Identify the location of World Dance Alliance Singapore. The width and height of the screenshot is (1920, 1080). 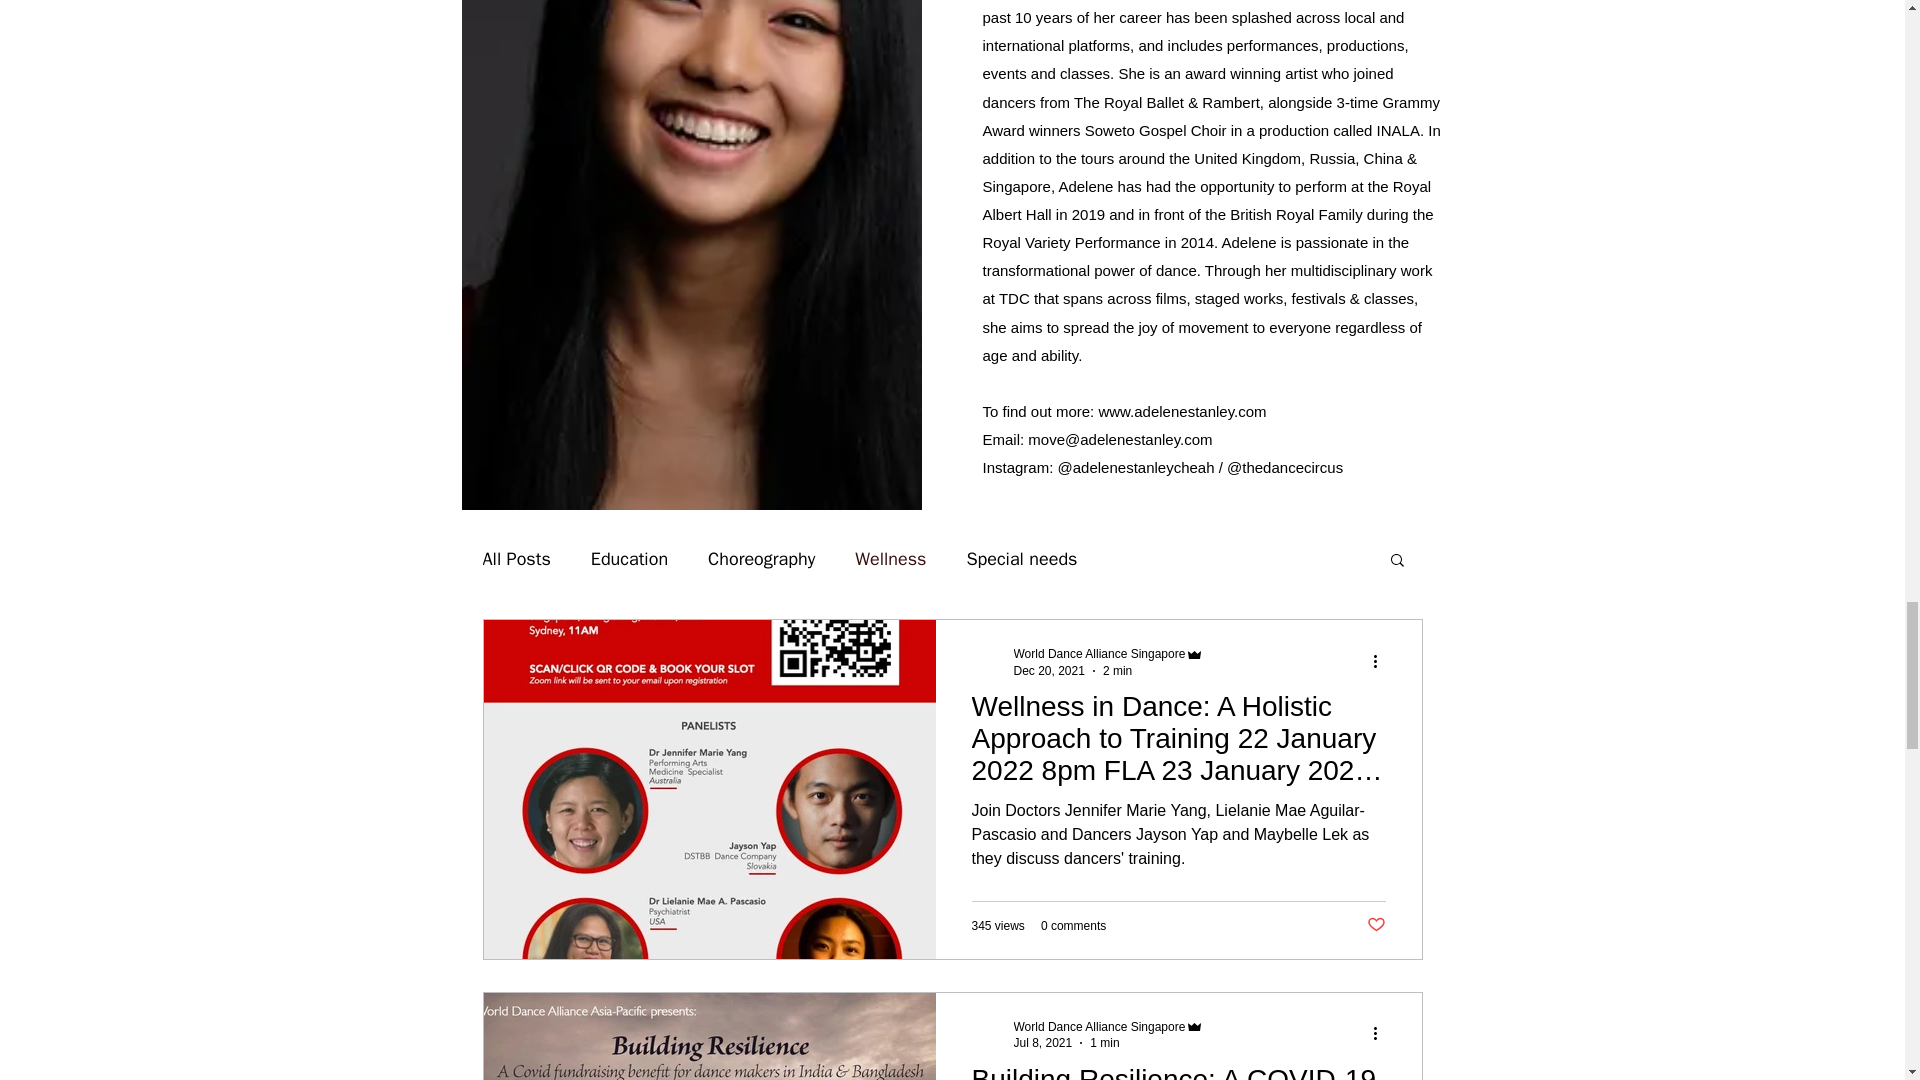
(1100, 653).